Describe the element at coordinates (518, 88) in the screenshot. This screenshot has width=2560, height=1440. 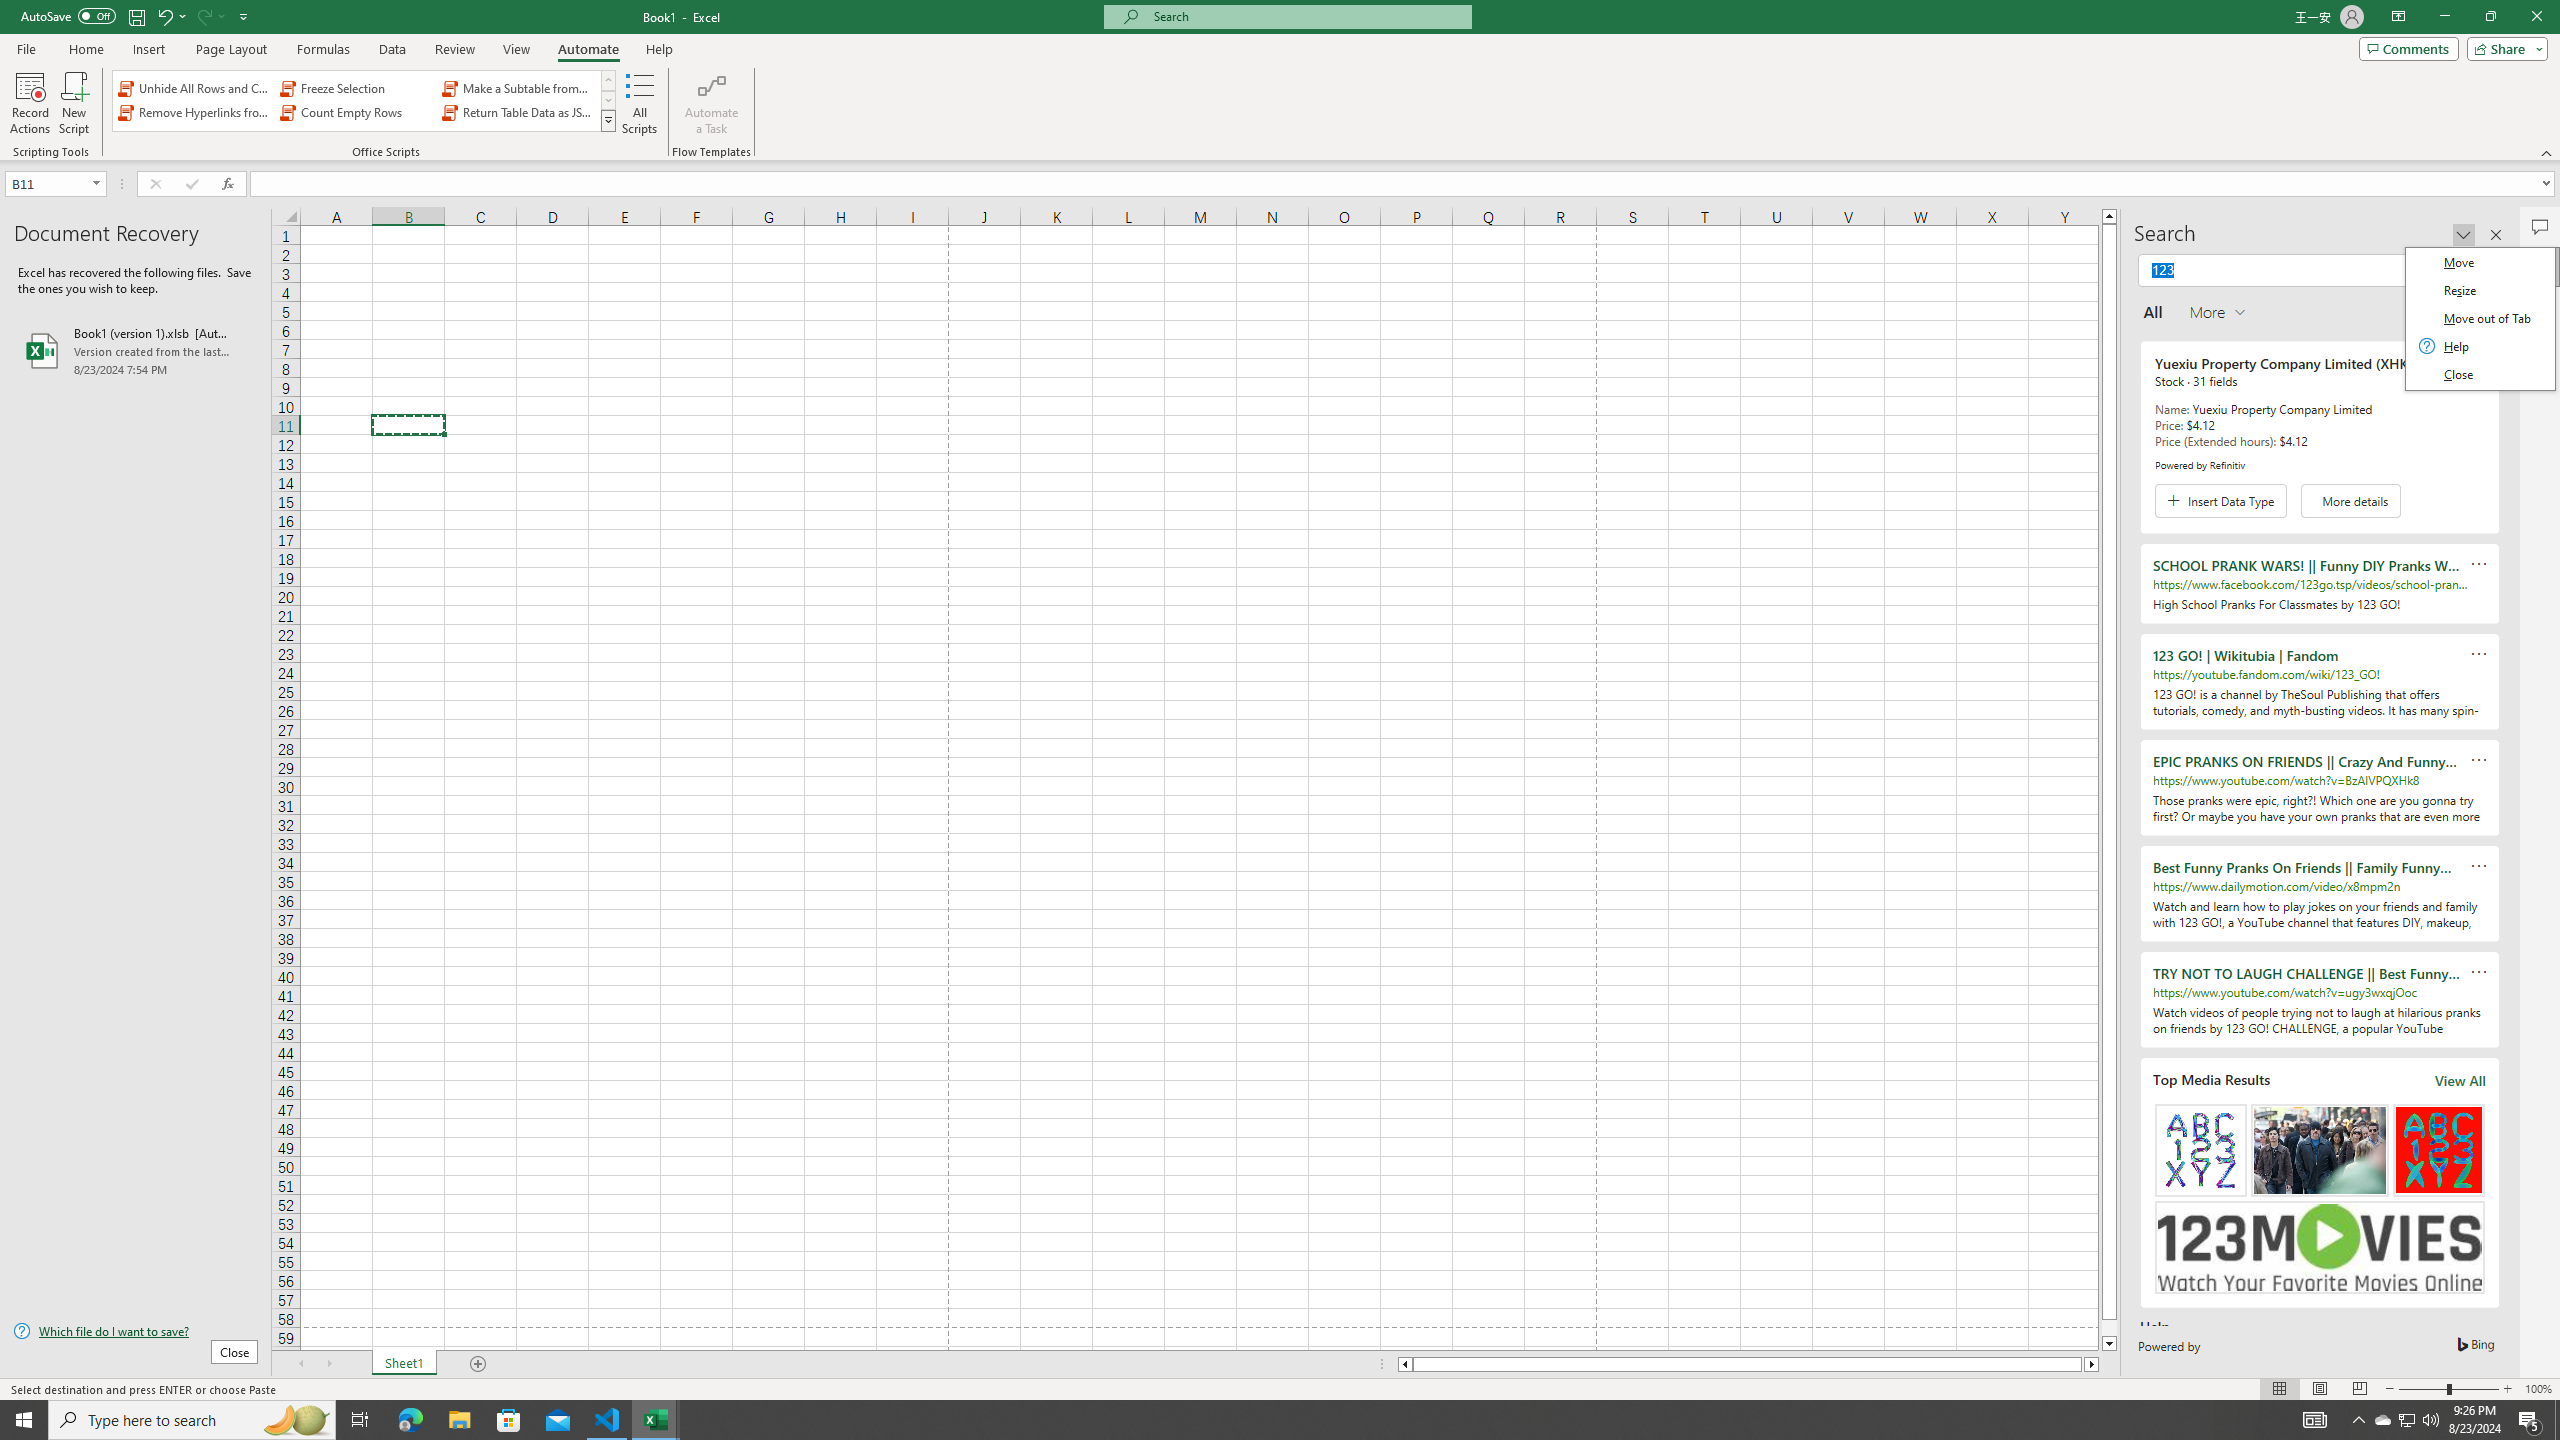
I see `Make a Subtable from a Selection` at that location.